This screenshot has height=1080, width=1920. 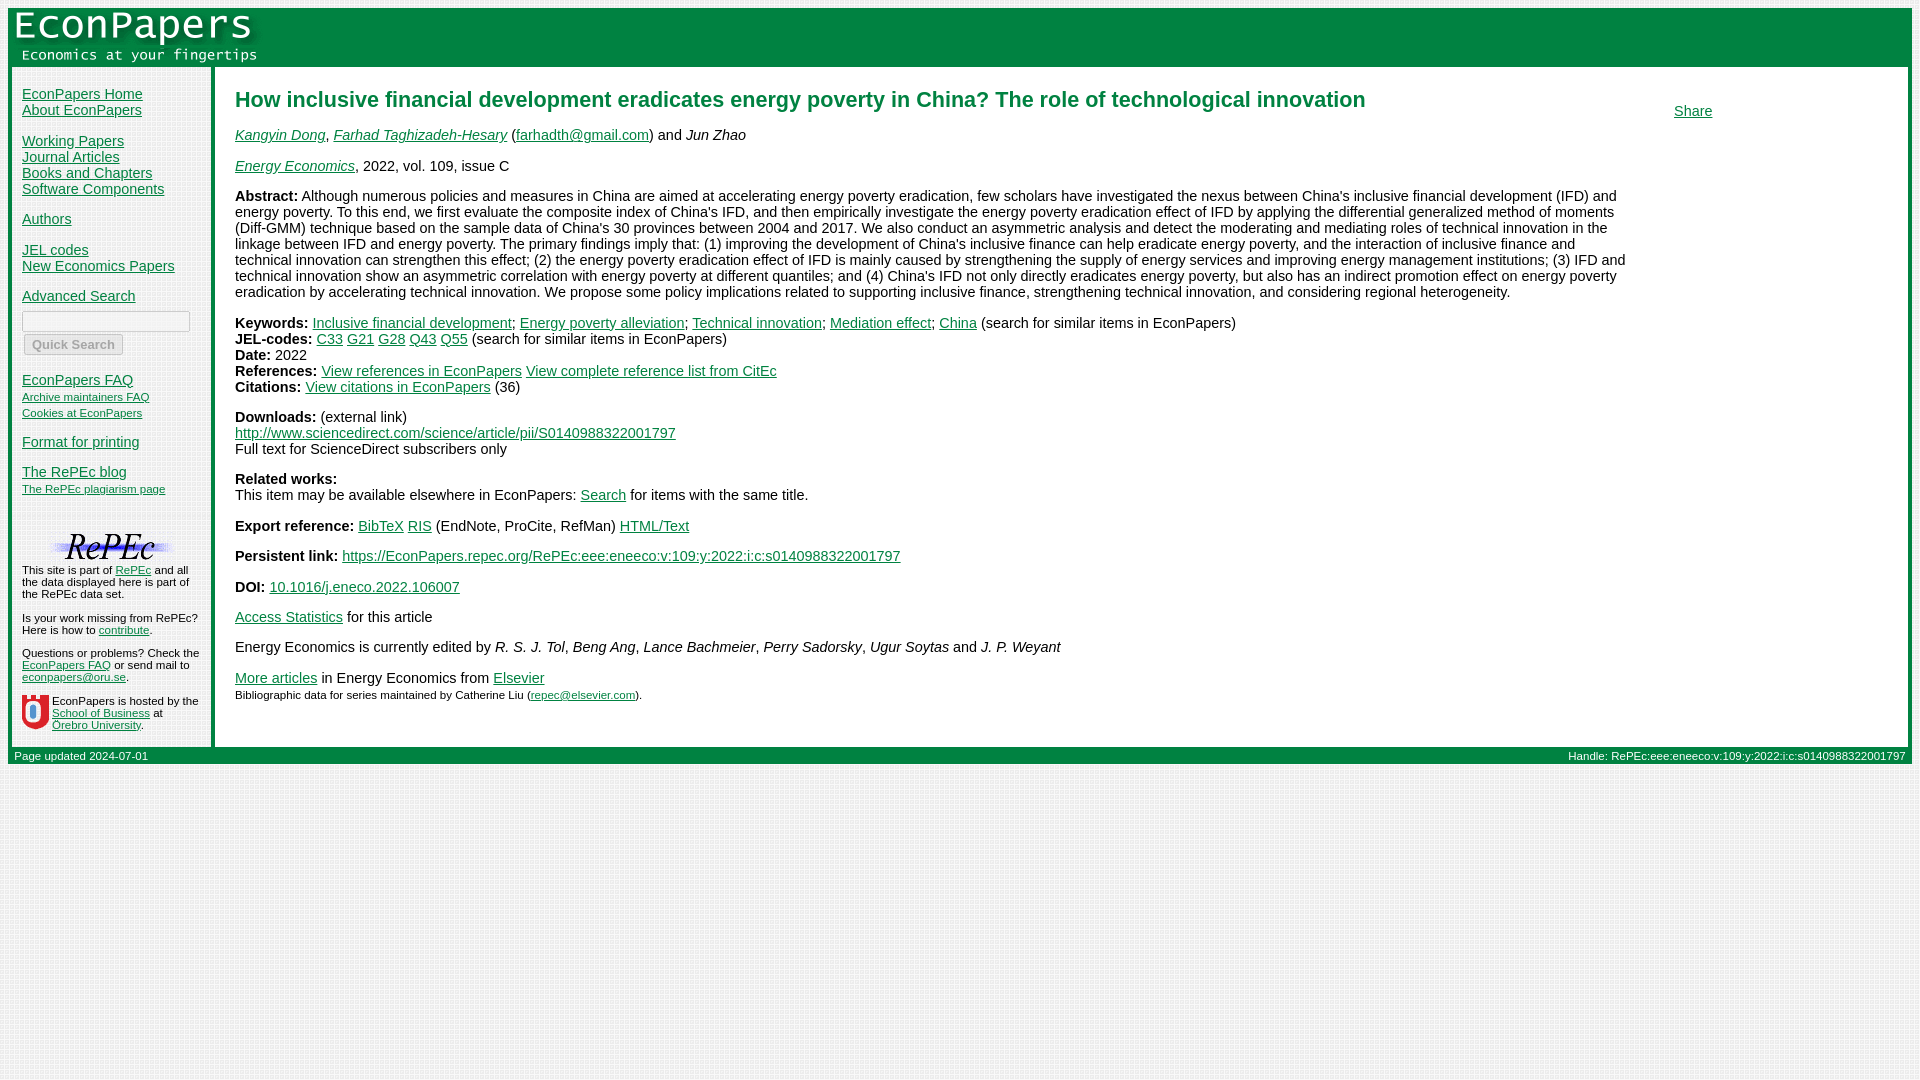 I want to click on New Economics Papers, so click(x=98, y=266).